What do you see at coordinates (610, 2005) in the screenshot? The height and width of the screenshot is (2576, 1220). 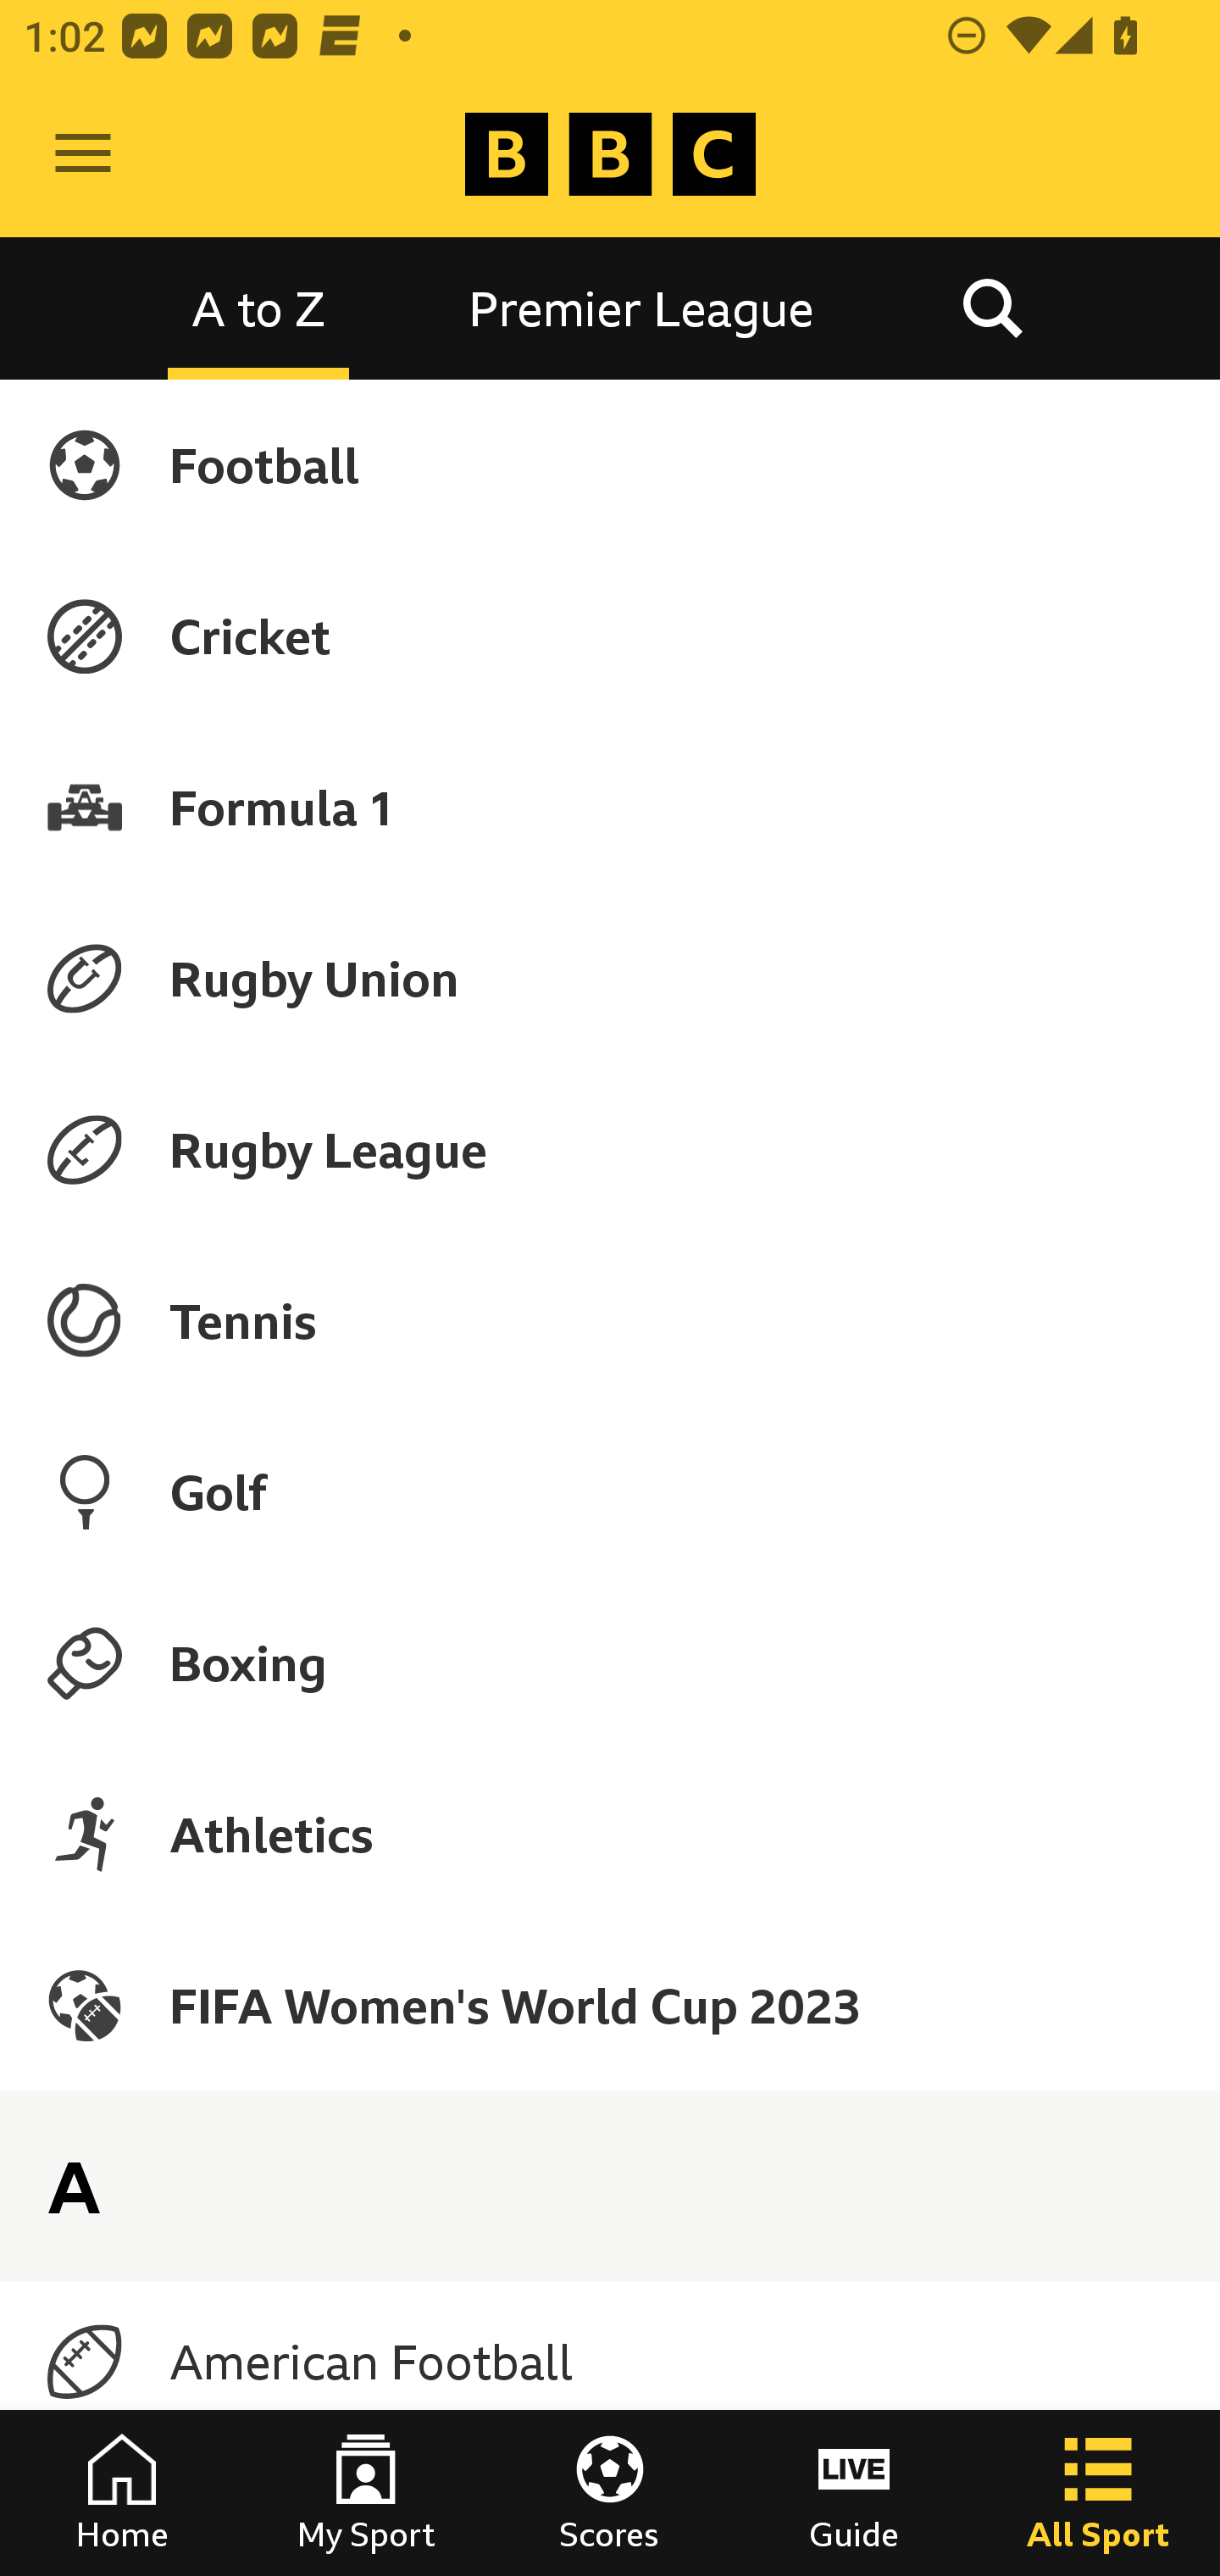 I see `FIFA Women's World Cup 2023` at bounding box center [610, 2005].